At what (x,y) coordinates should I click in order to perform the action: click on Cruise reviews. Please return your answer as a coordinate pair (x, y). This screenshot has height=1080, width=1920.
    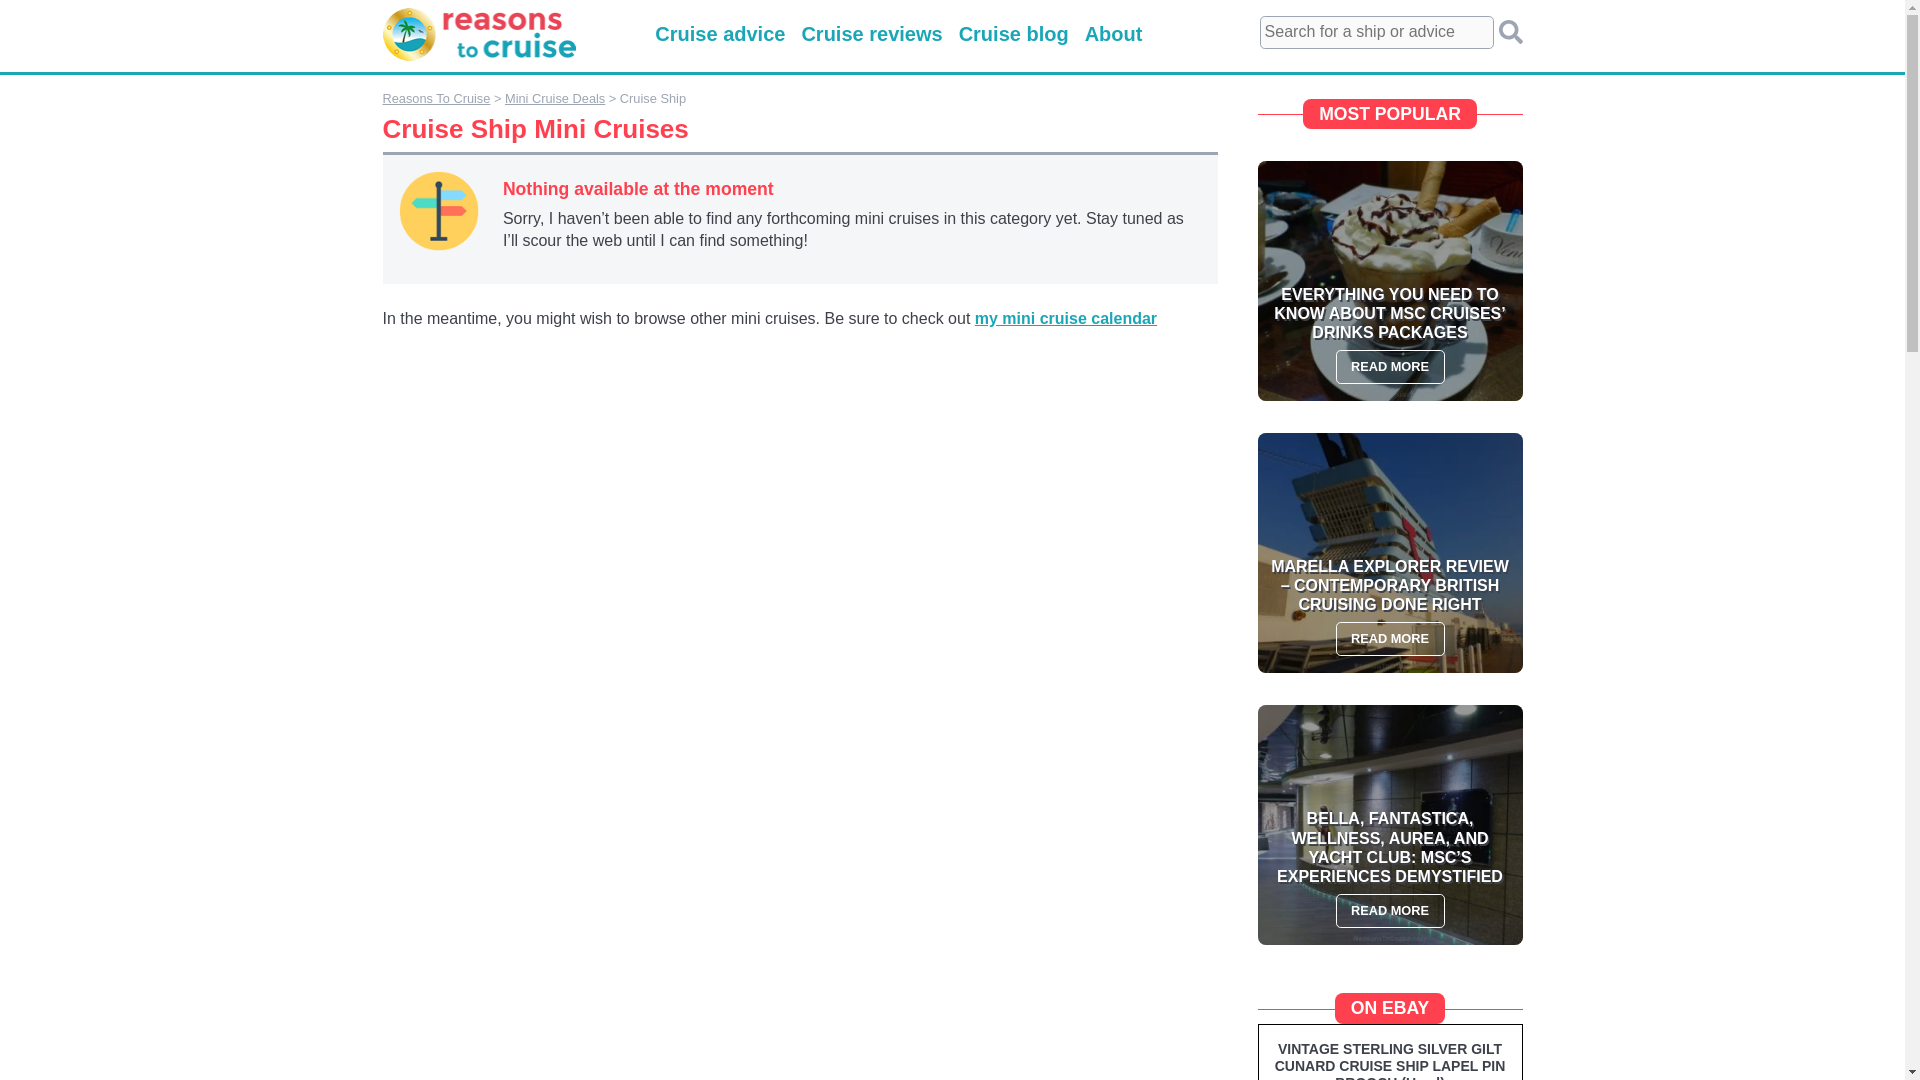
    Looking at the image, I should click on (871, 34).